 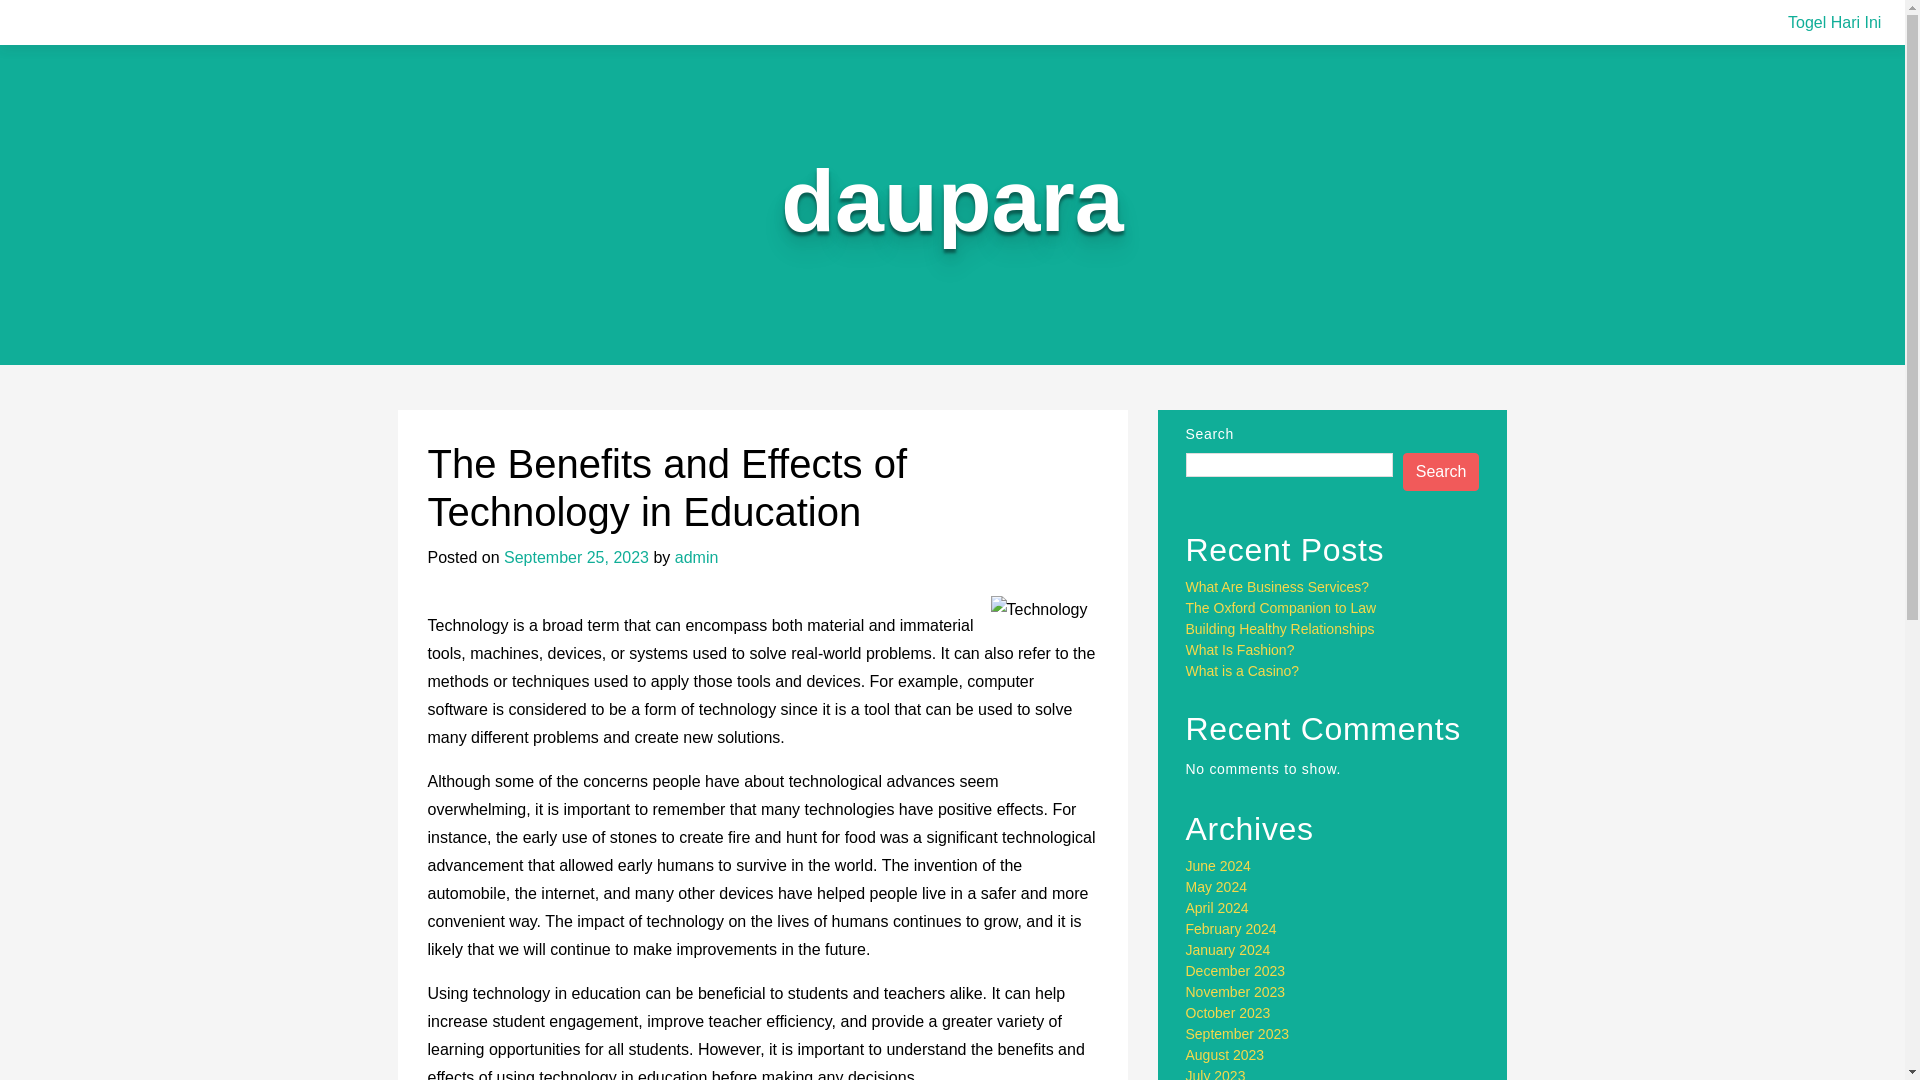 What do you see at coordinates (576, 556) in the screenshot?
I see `September 25, 2023` at bounding box center [576, 556].